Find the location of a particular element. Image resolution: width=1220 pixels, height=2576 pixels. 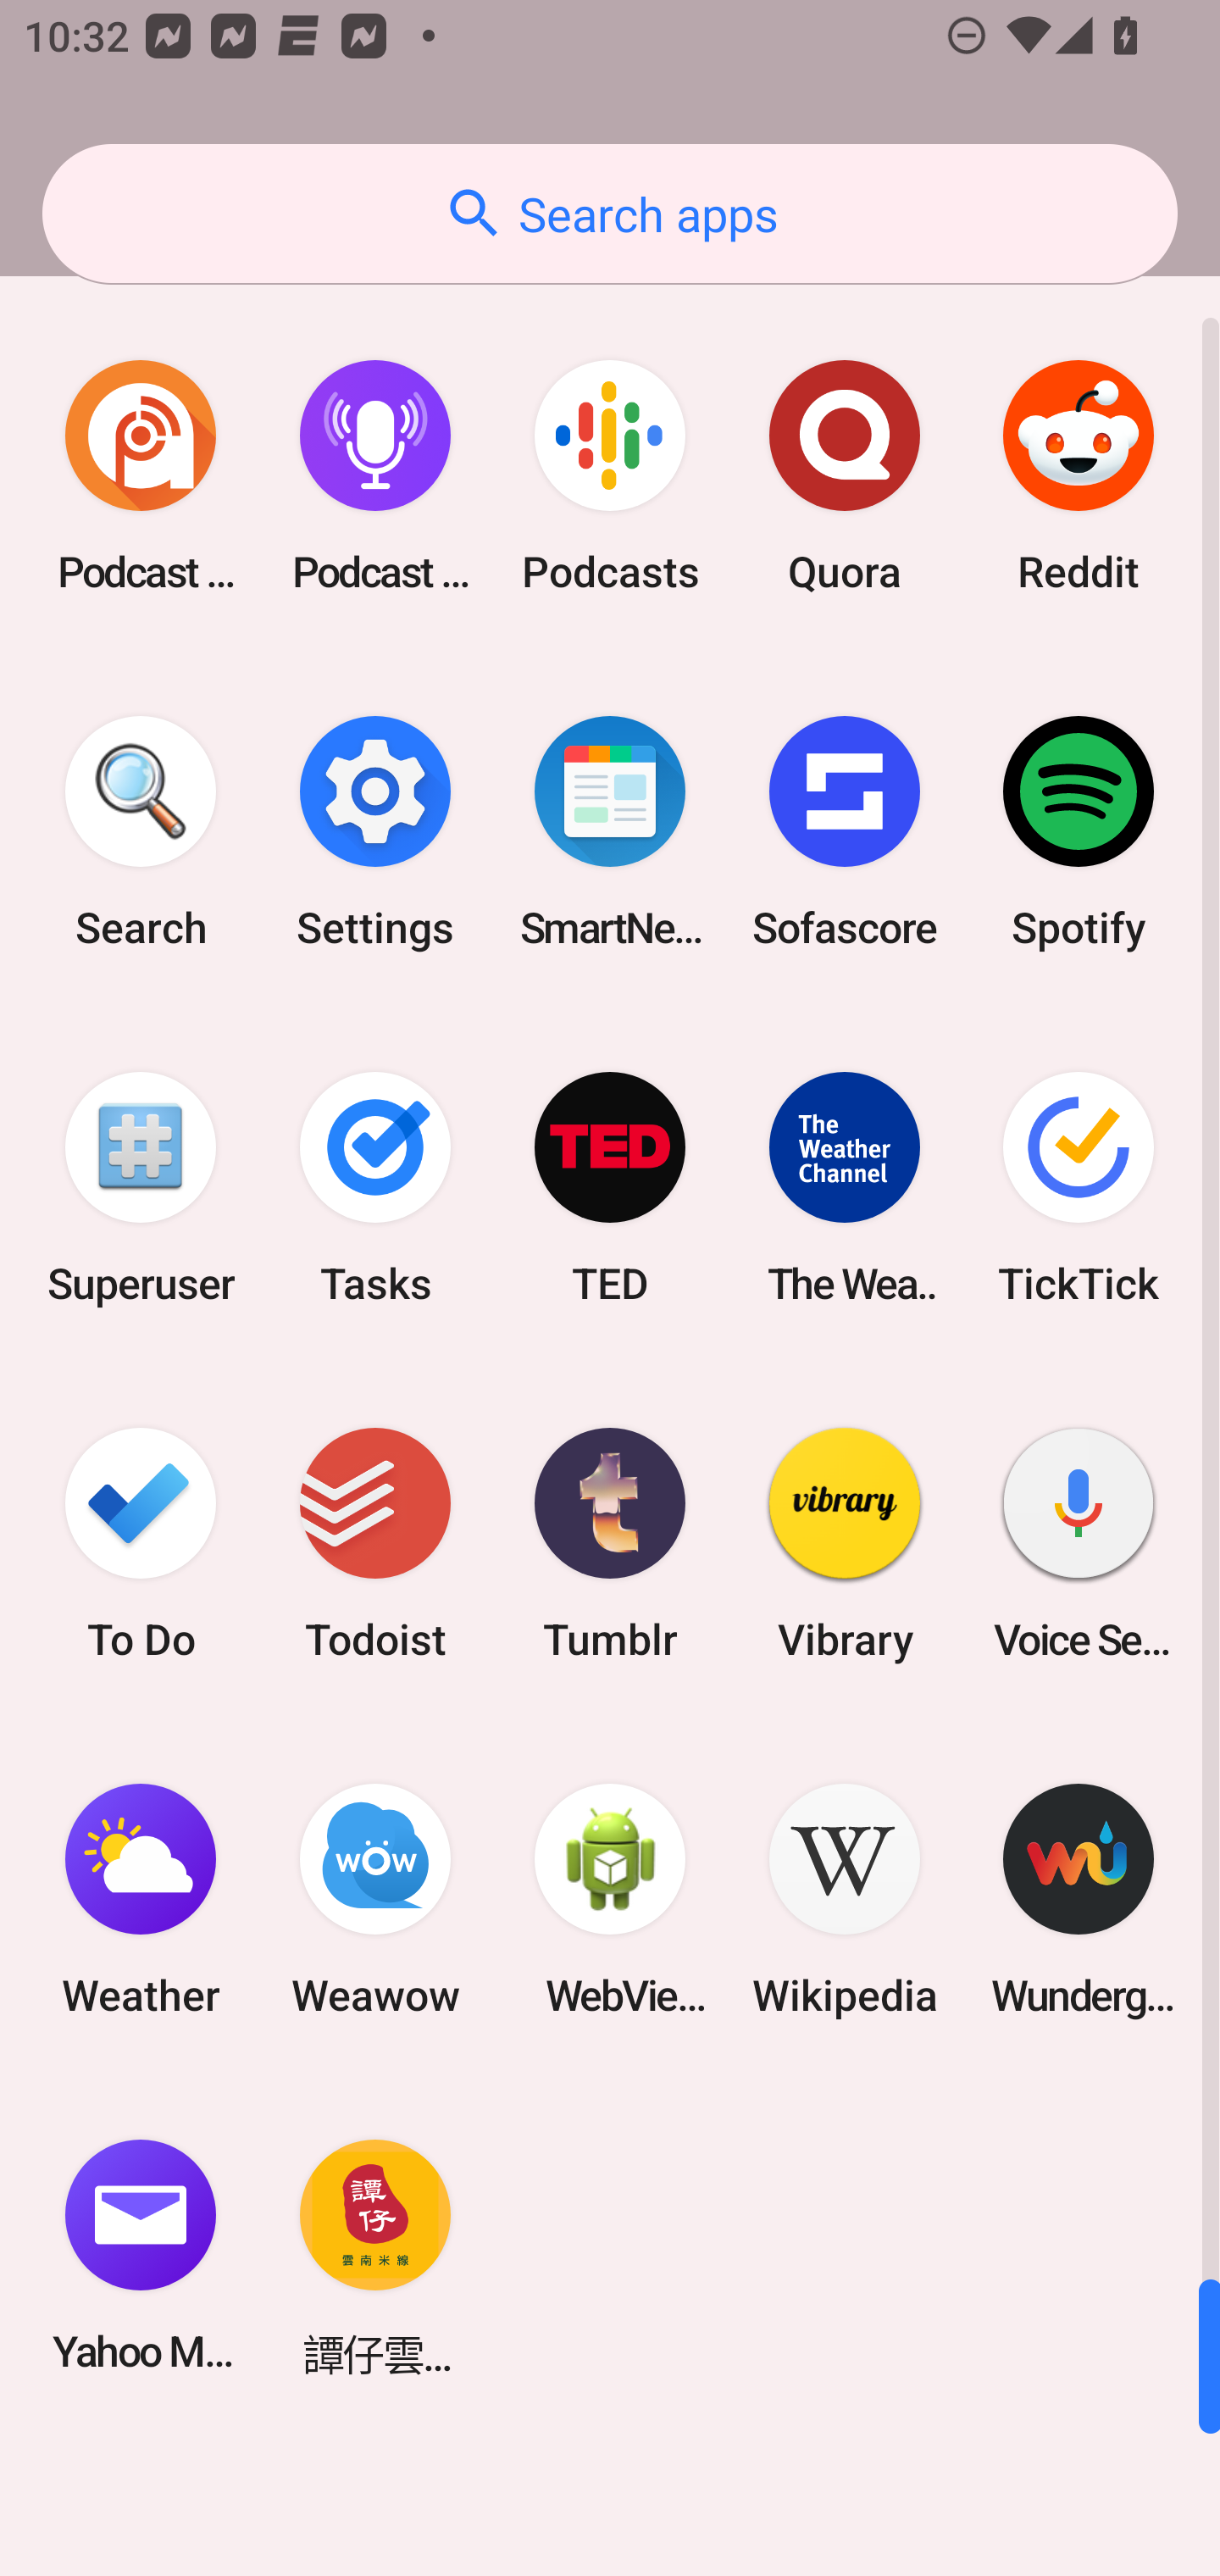

Weather is located at coordinates (141, 1900).